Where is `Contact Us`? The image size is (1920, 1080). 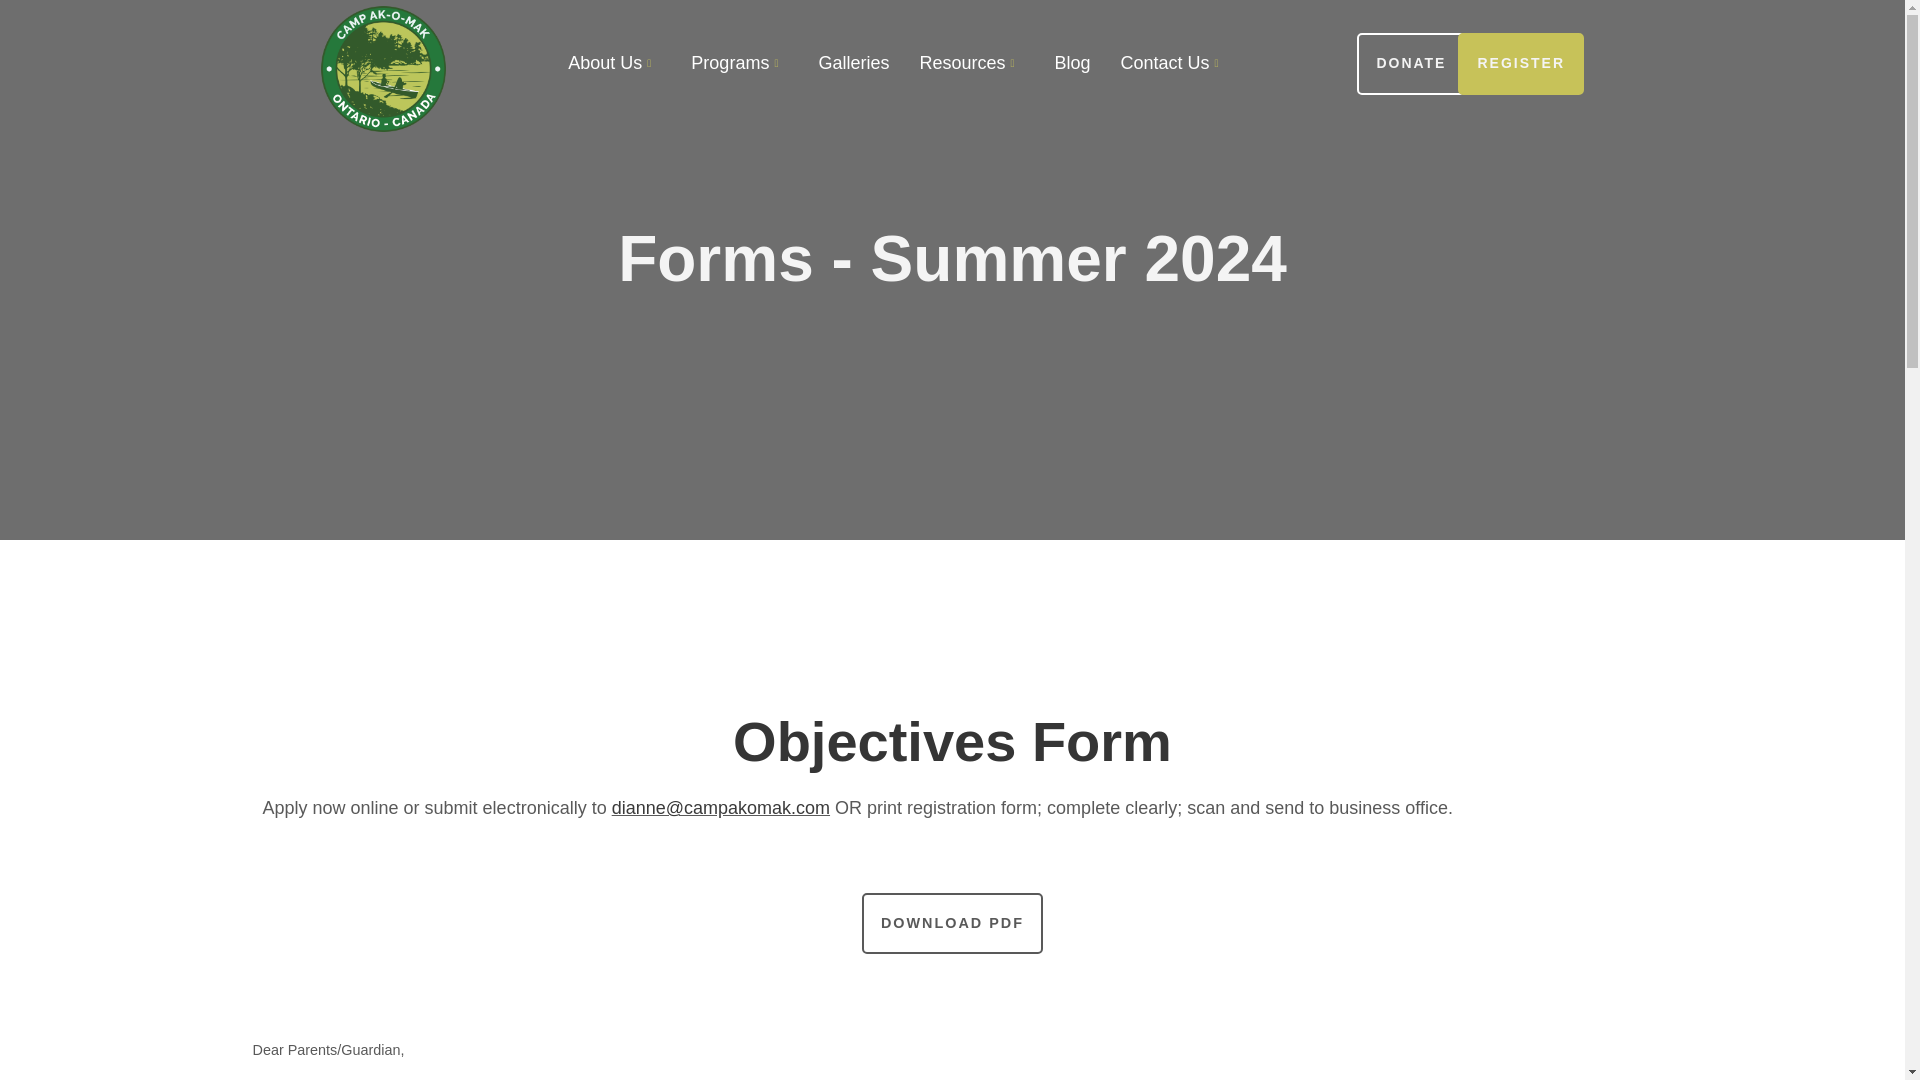
Contact Us is located at coordinates (1174, 63).